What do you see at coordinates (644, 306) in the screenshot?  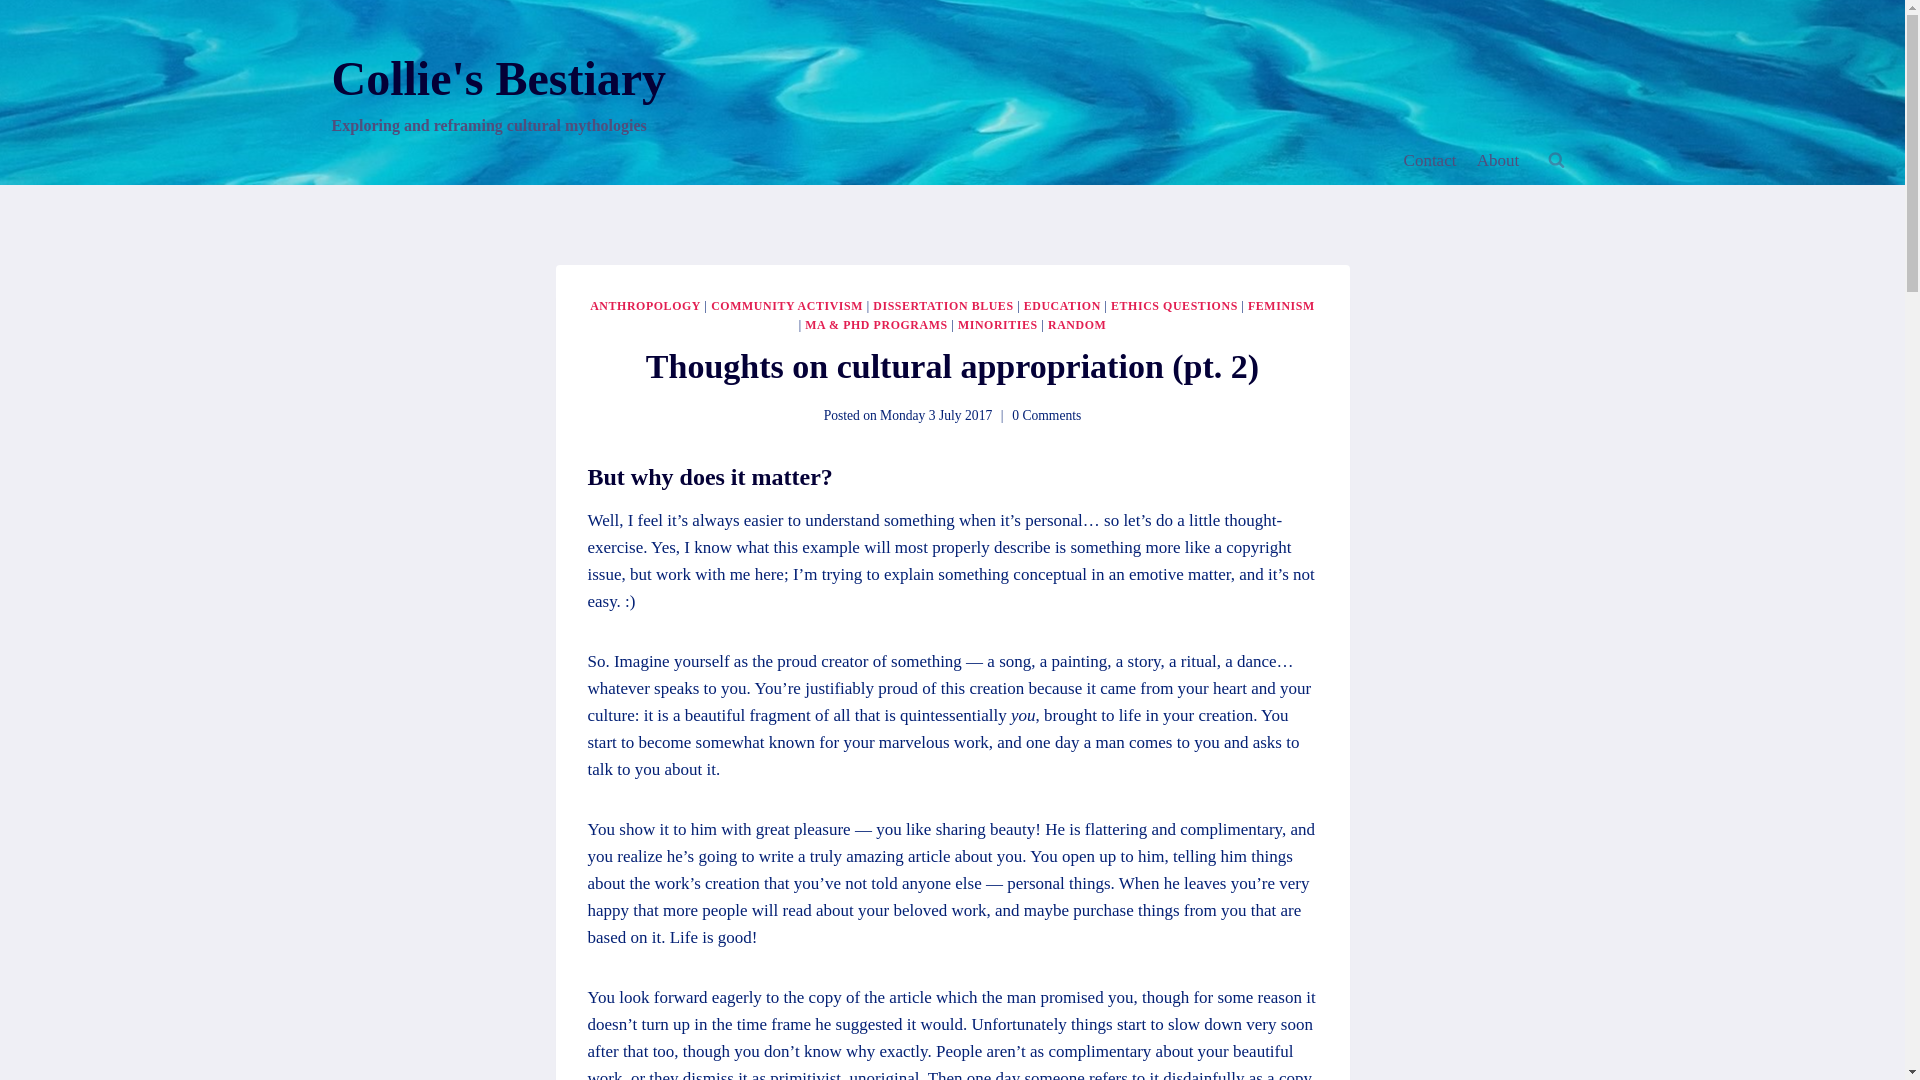 I see `ANTHROPOLOGY` at bounding box center [644, 306].